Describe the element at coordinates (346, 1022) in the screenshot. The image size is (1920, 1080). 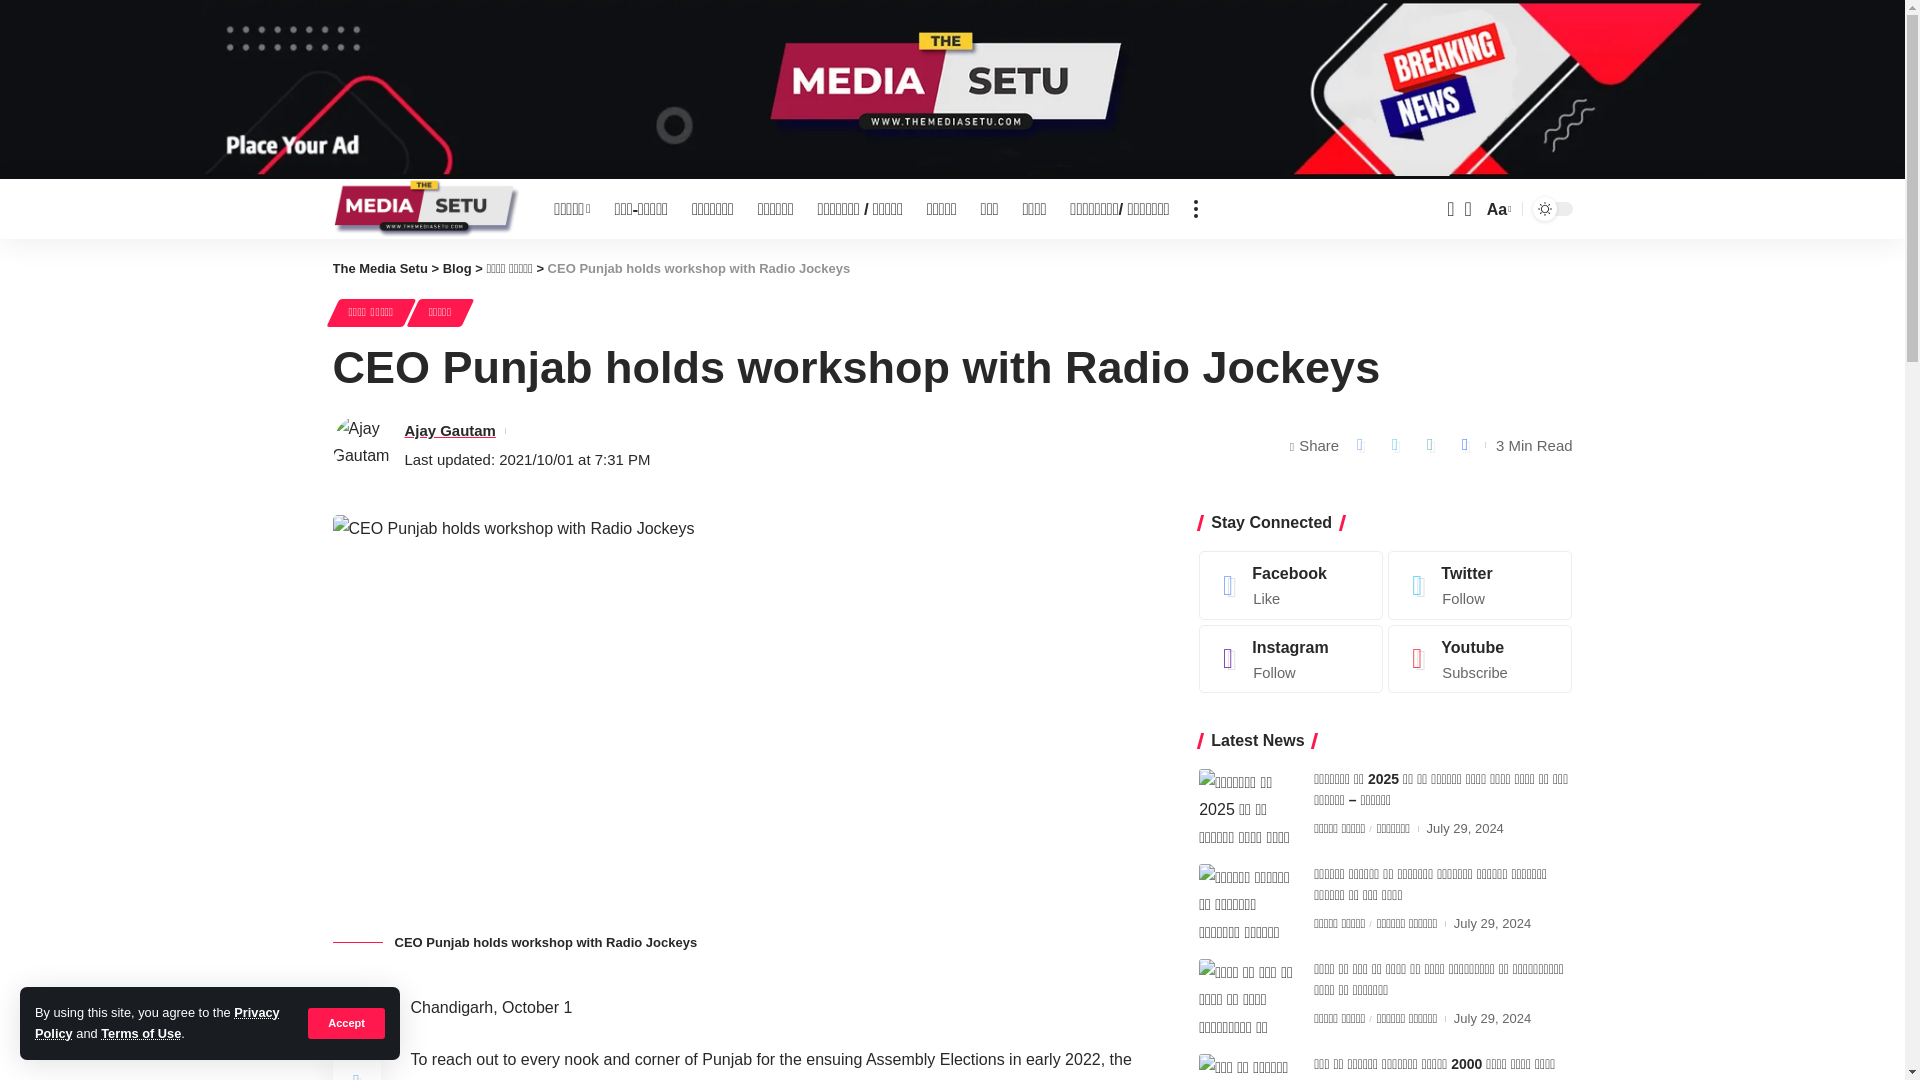
I see `Accept` at that location.